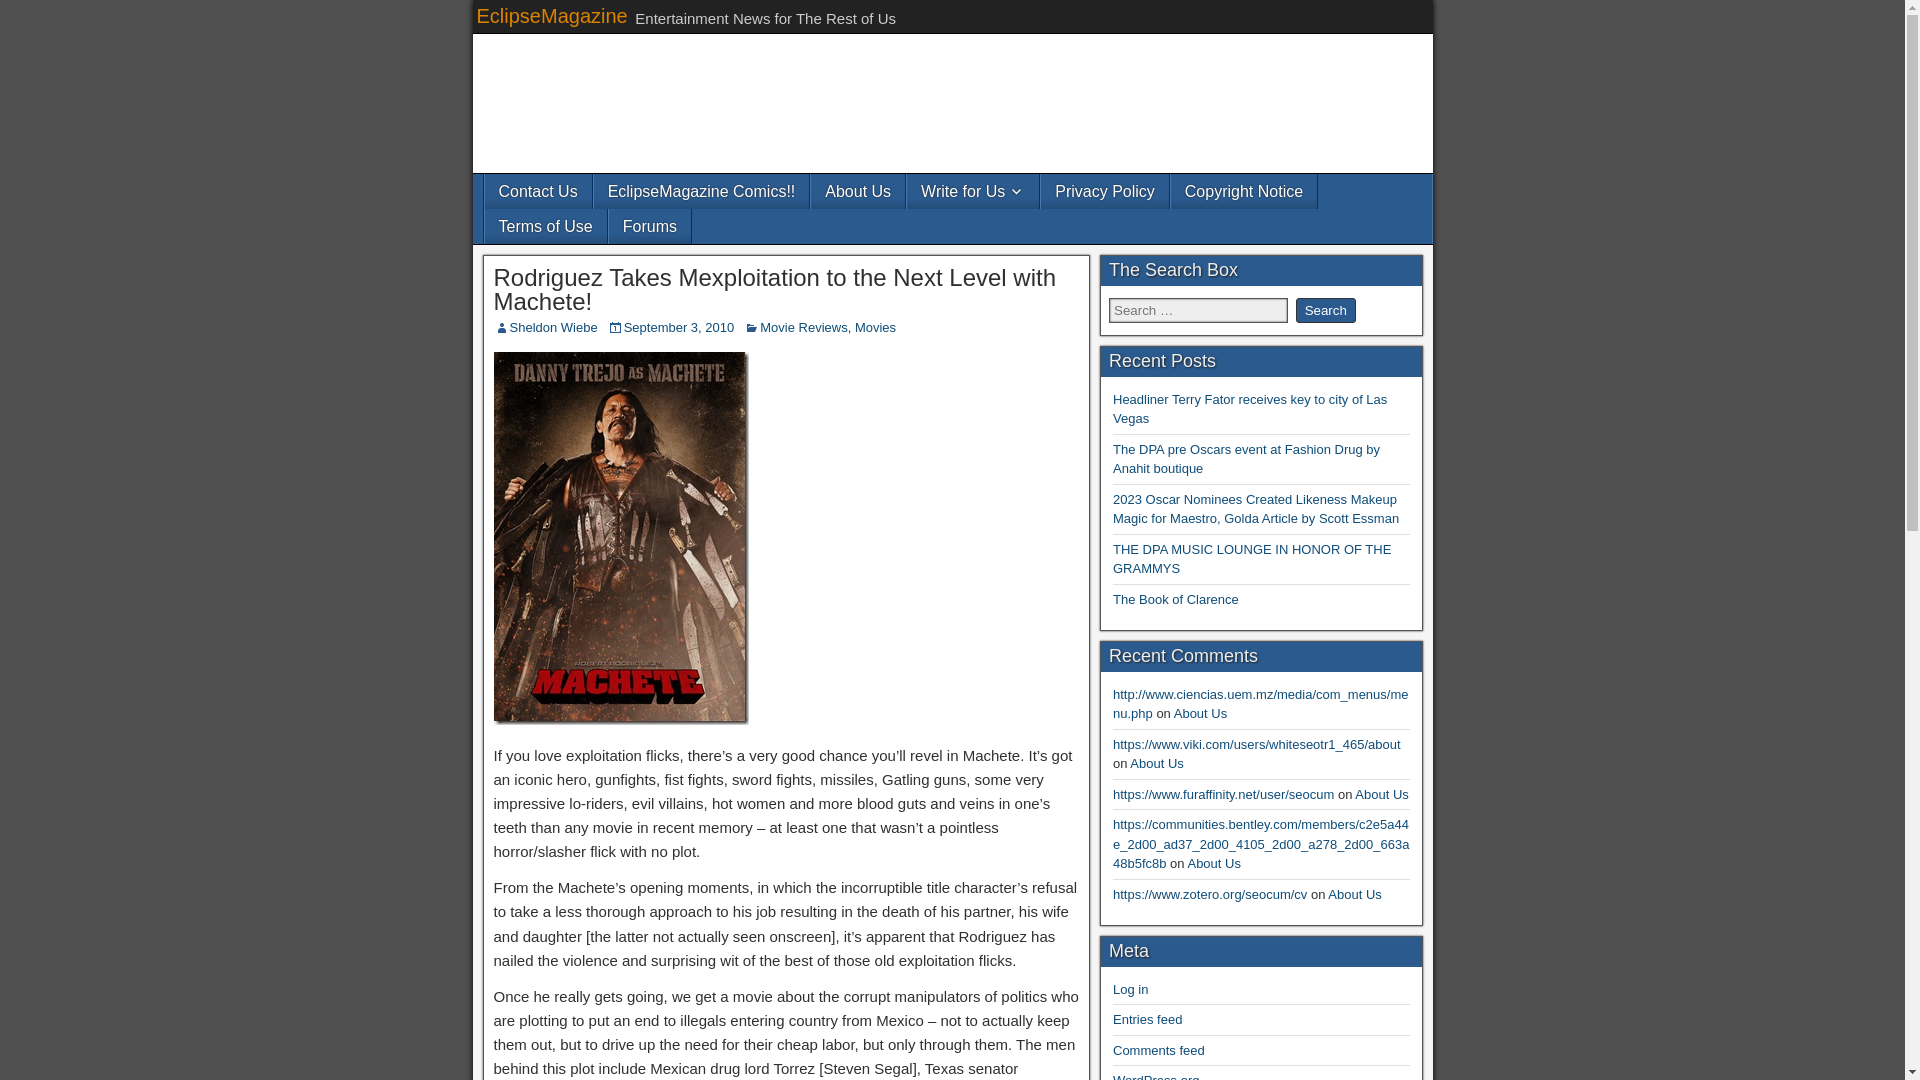 Image resolution: width=1920 pixels, height=1080 pixels. I want to click on September 3, 2010, so click(680, 326).